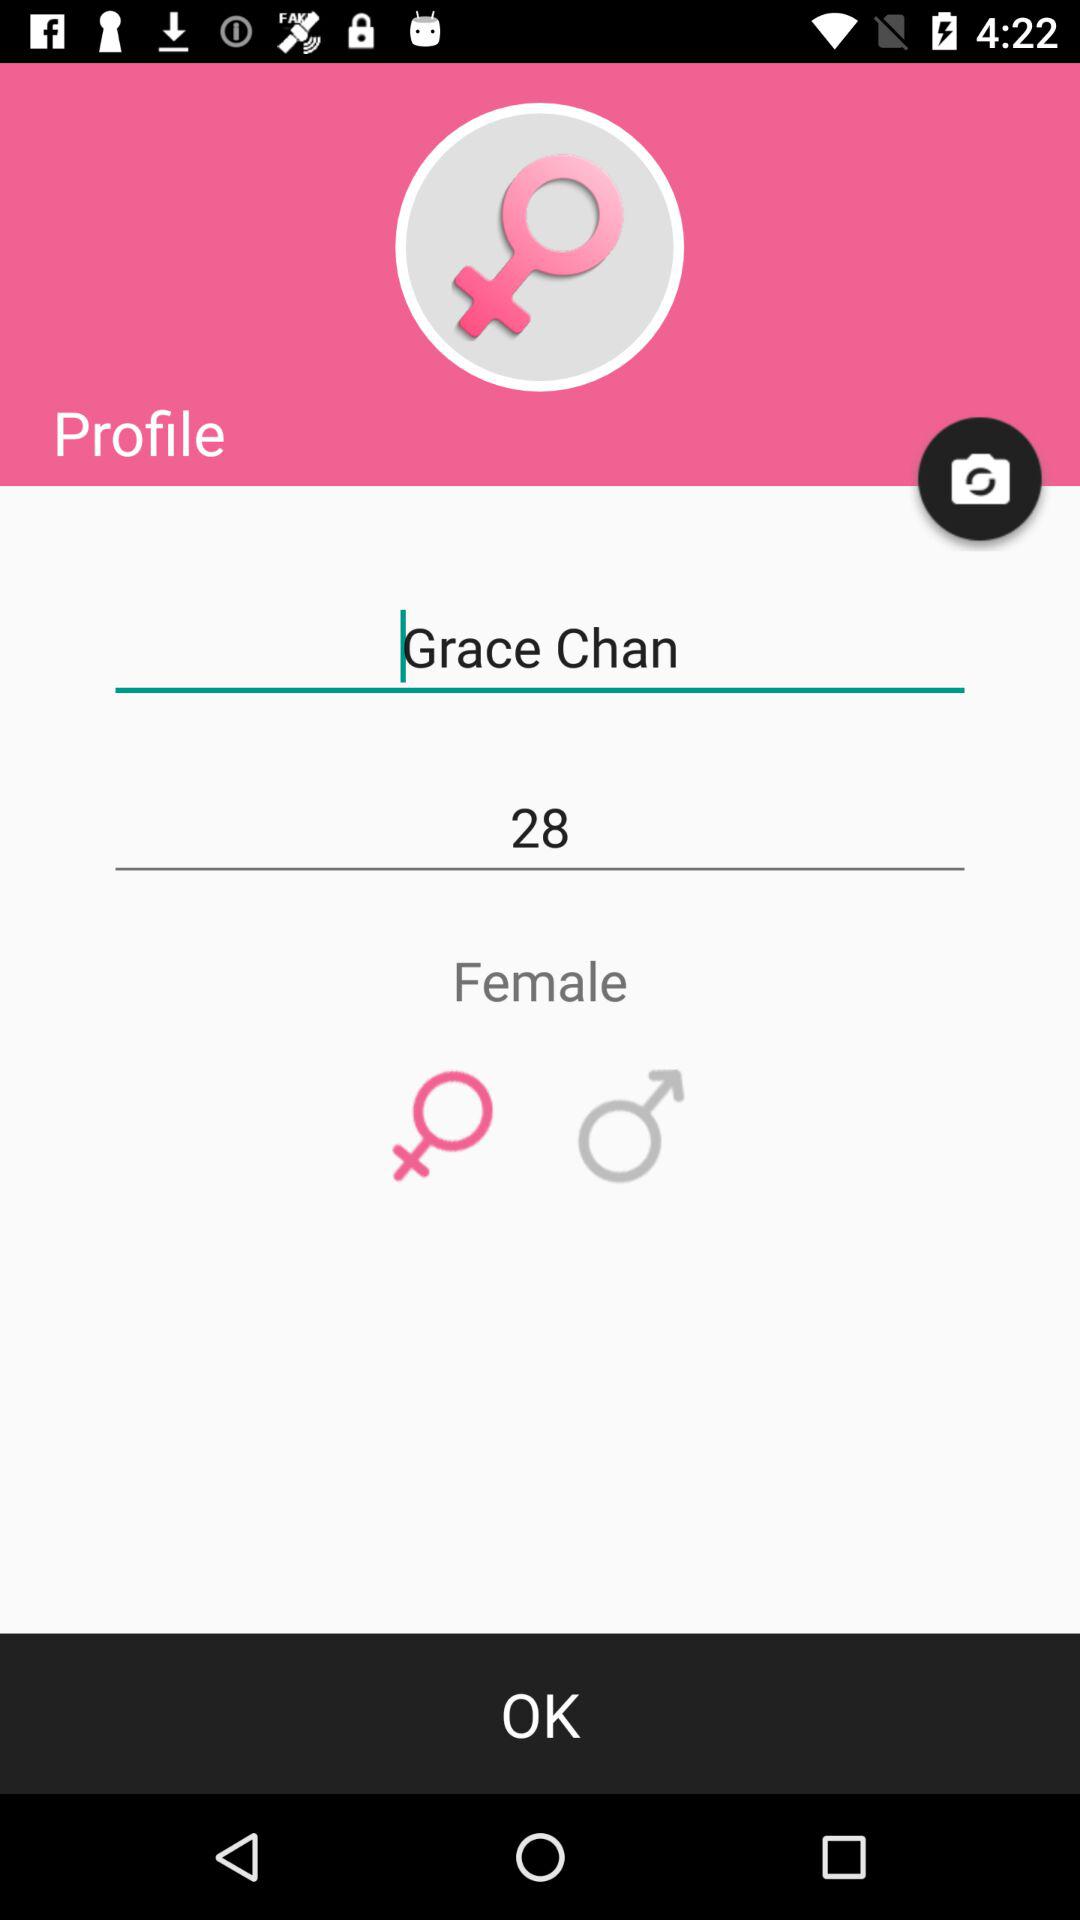 The height and width of the screenshot is (1920, 1080). What do you see at coordinates (539, 247) in the screenshot?
I see `toggle gender option` at bounding box center [539, 247].